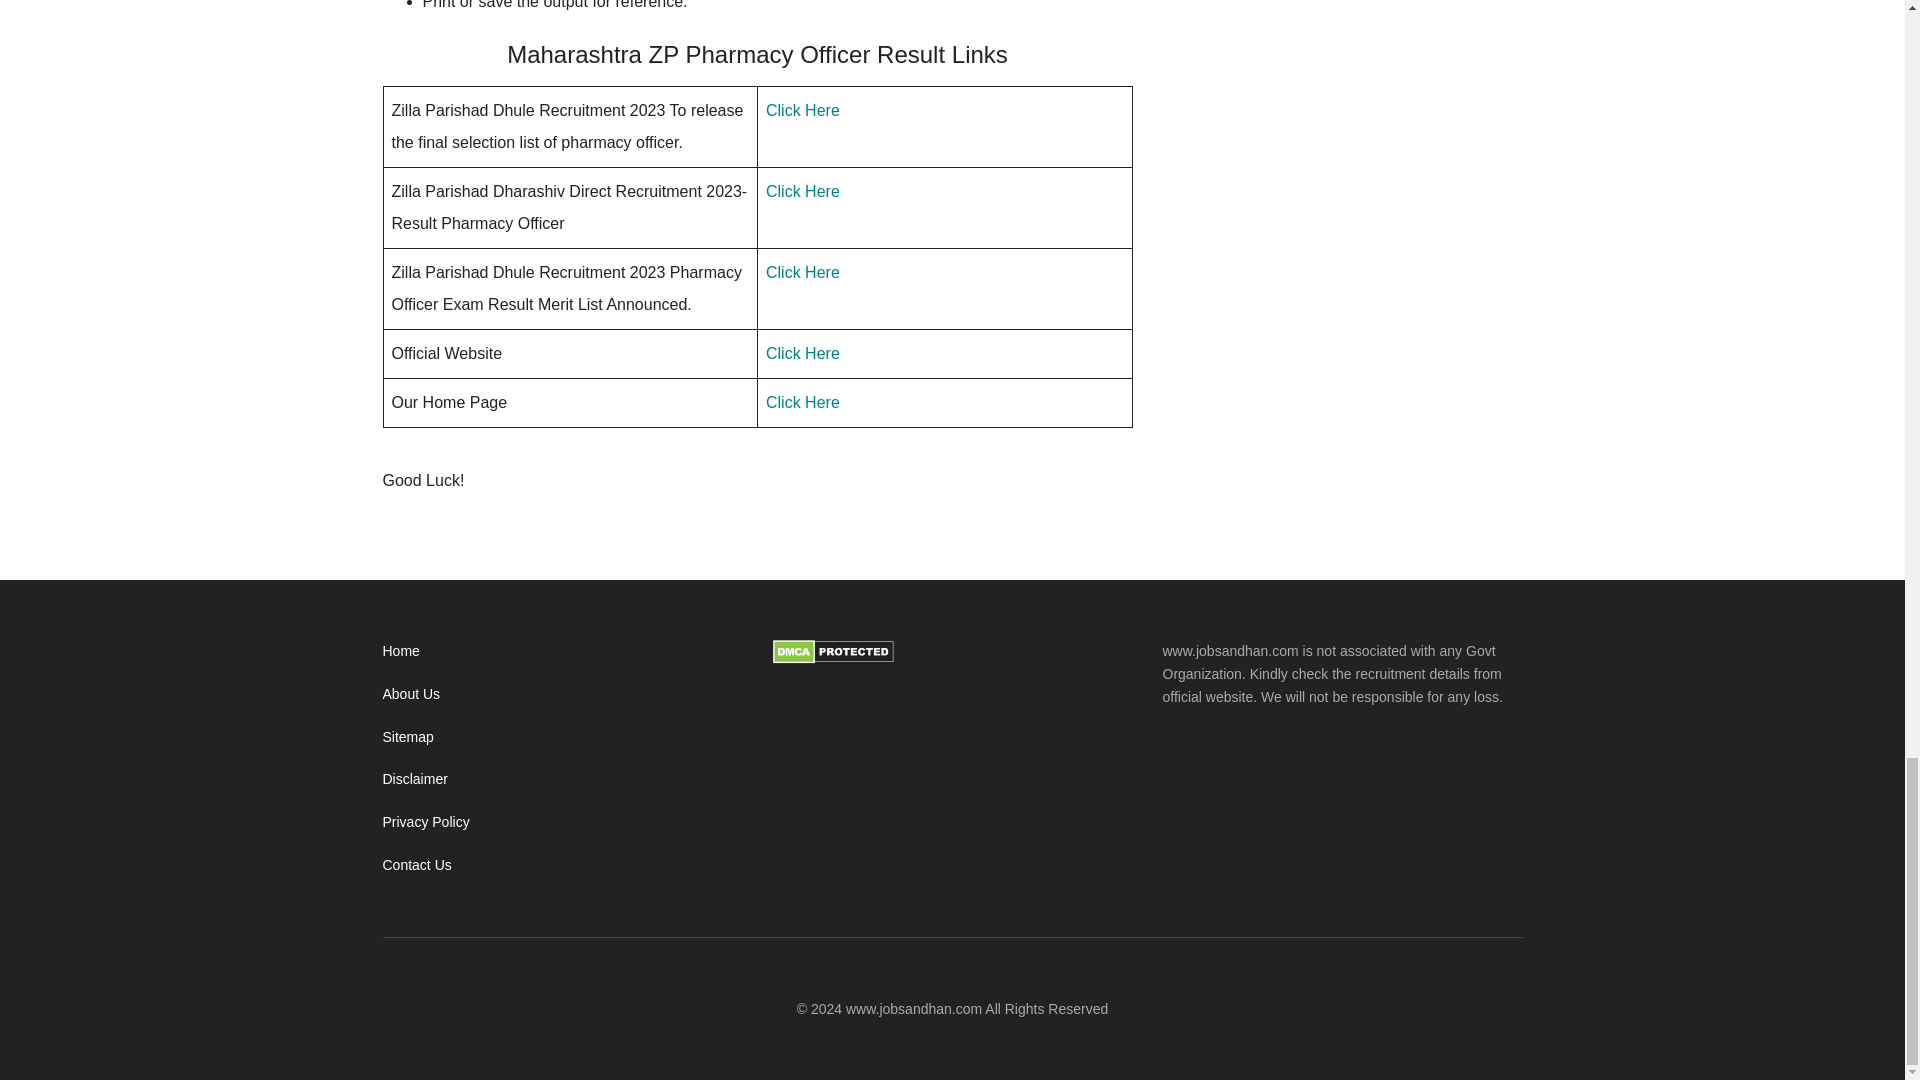  I want to click on Click Here, so click(803, 110).